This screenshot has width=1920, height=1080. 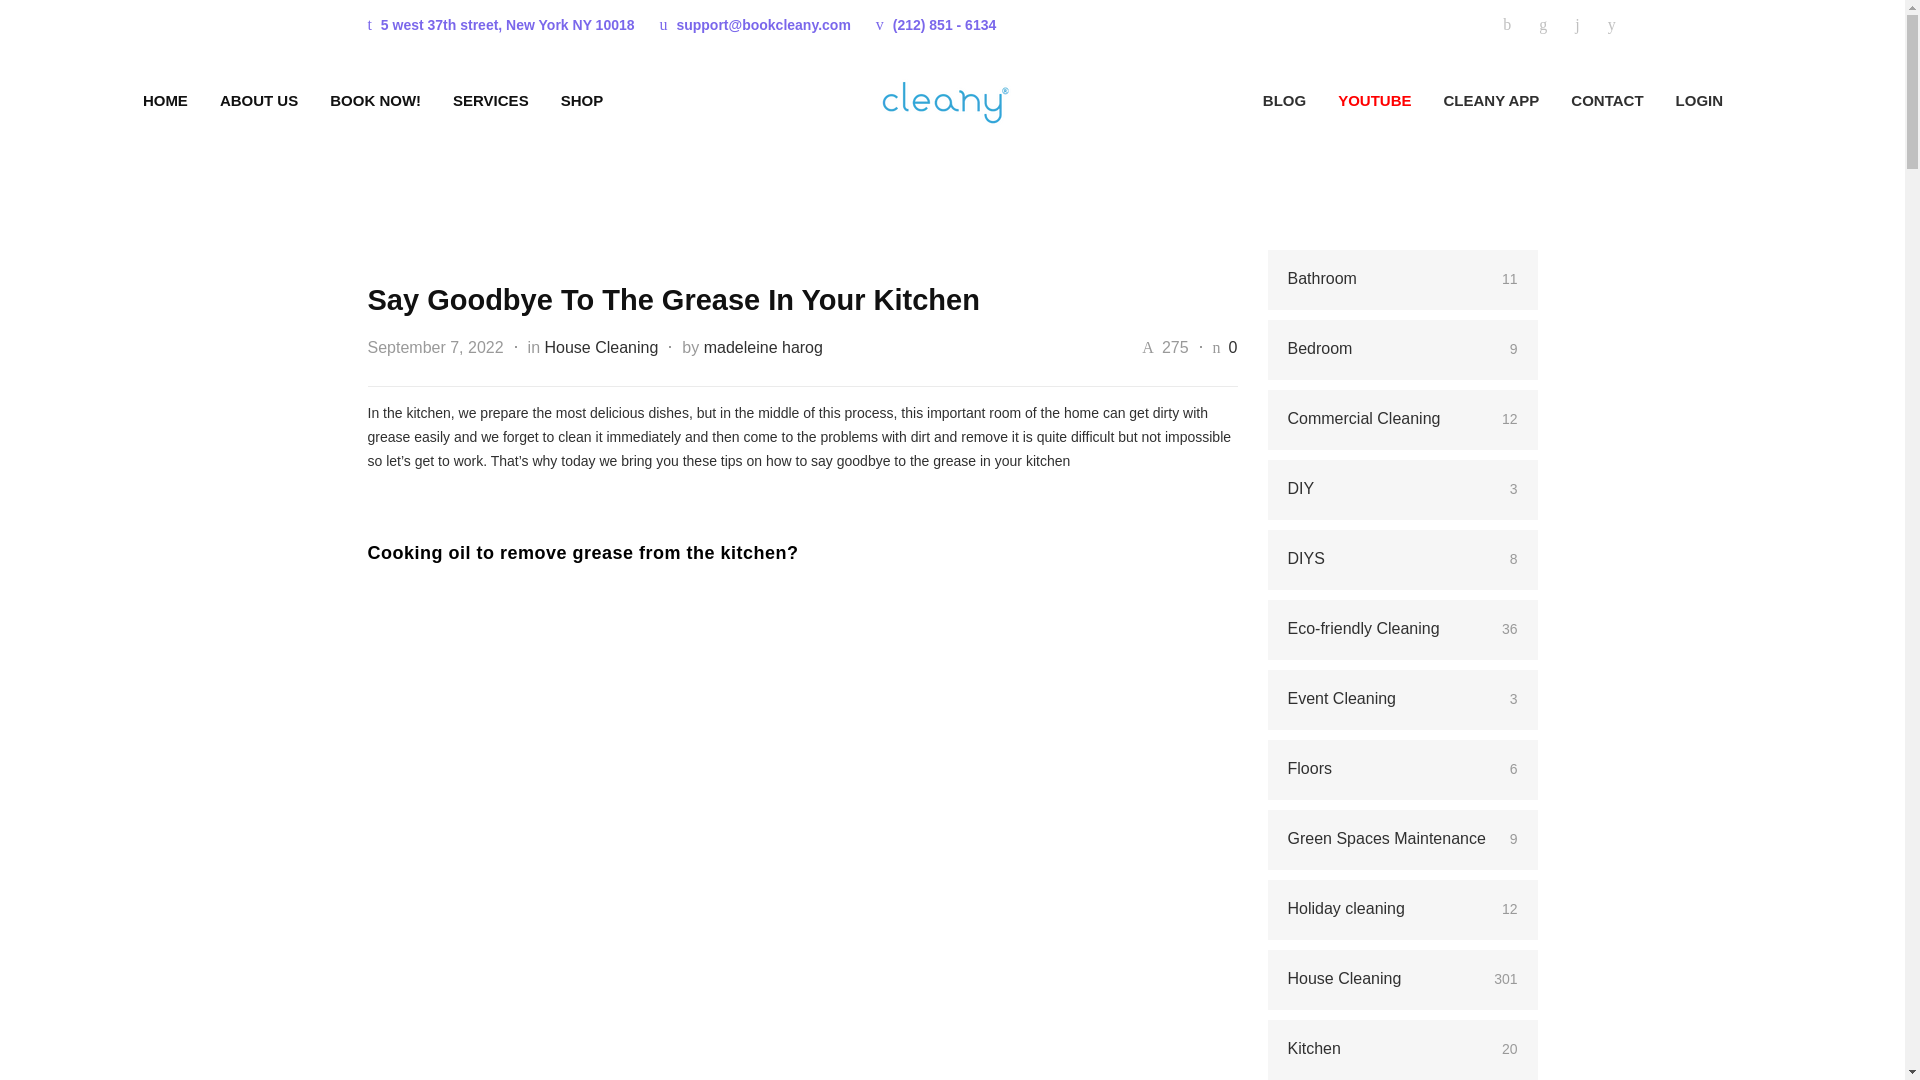 What do you see at coordinates (764, 348) in the screenshot?
I see `madeleine harog` at bounding box center [764, 348].